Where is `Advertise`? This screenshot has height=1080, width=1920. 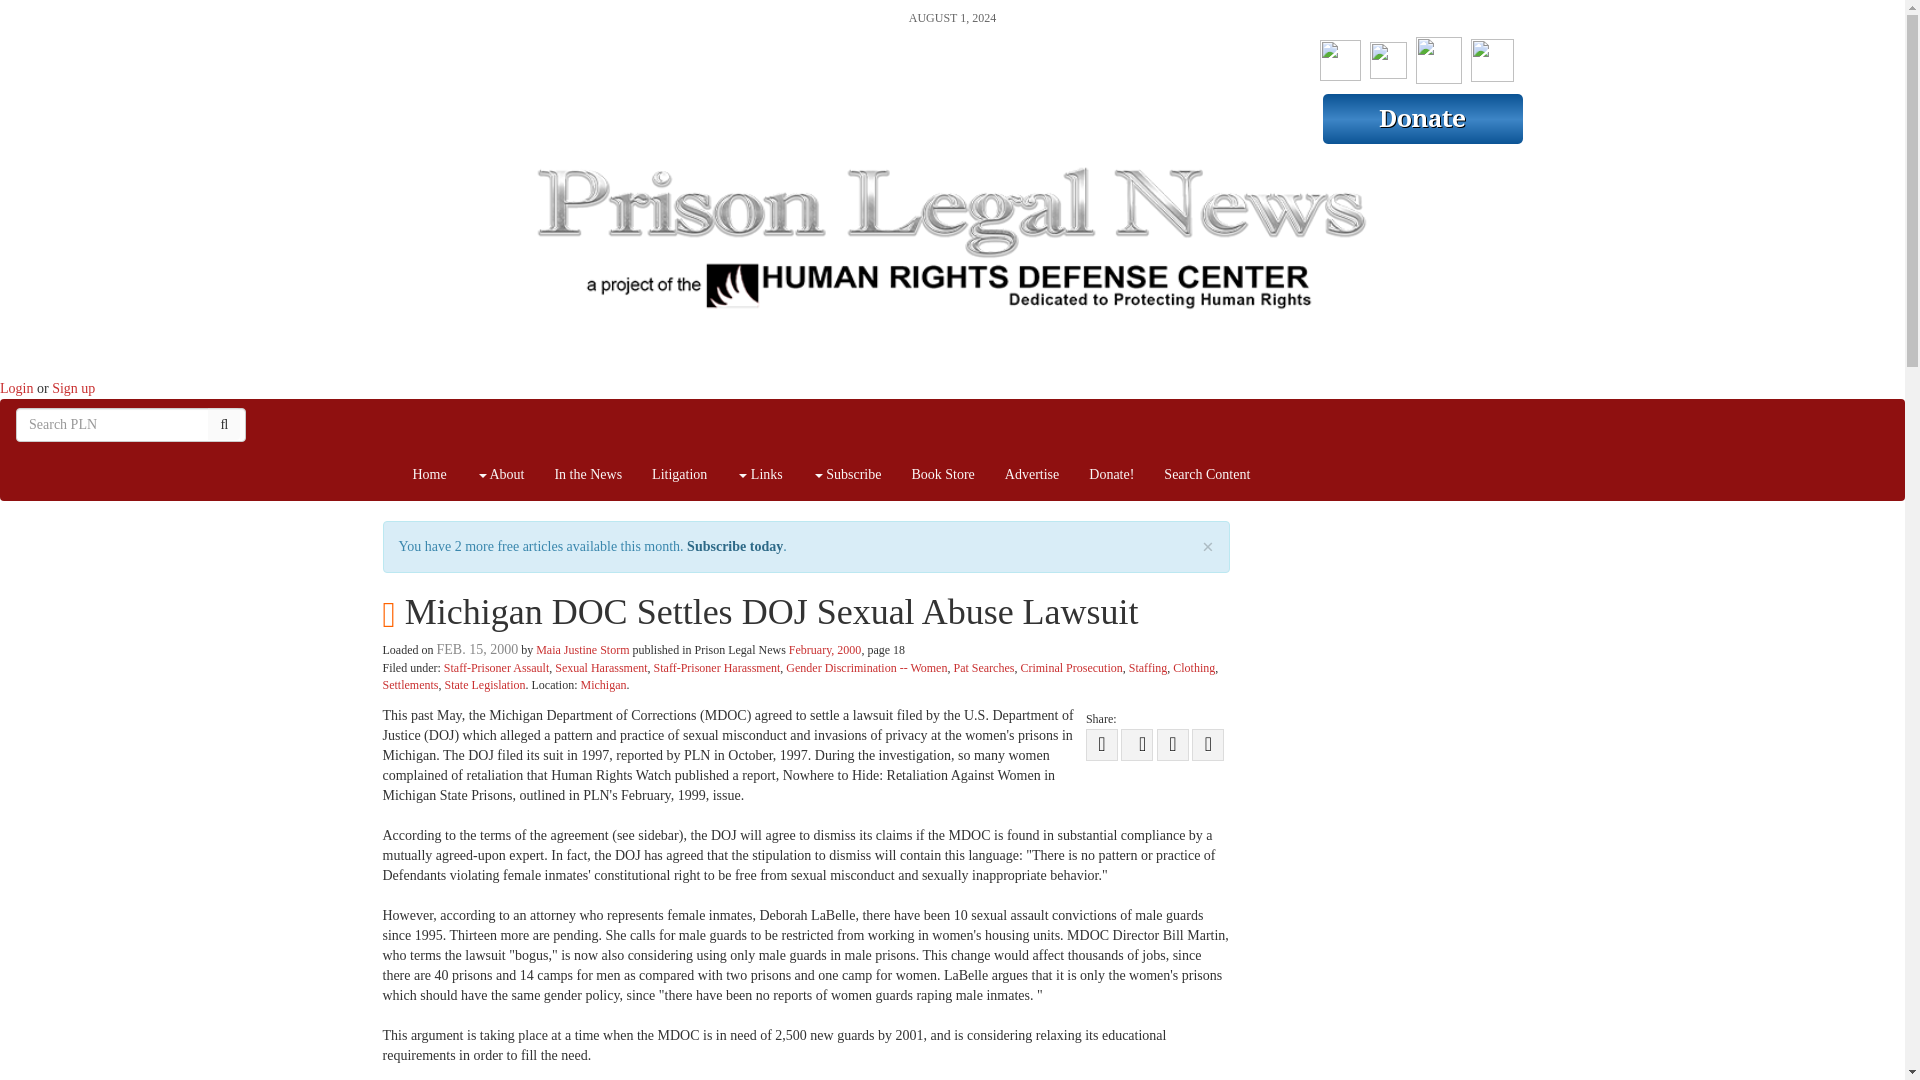
Advertise is located at coordinates (1032, 475).